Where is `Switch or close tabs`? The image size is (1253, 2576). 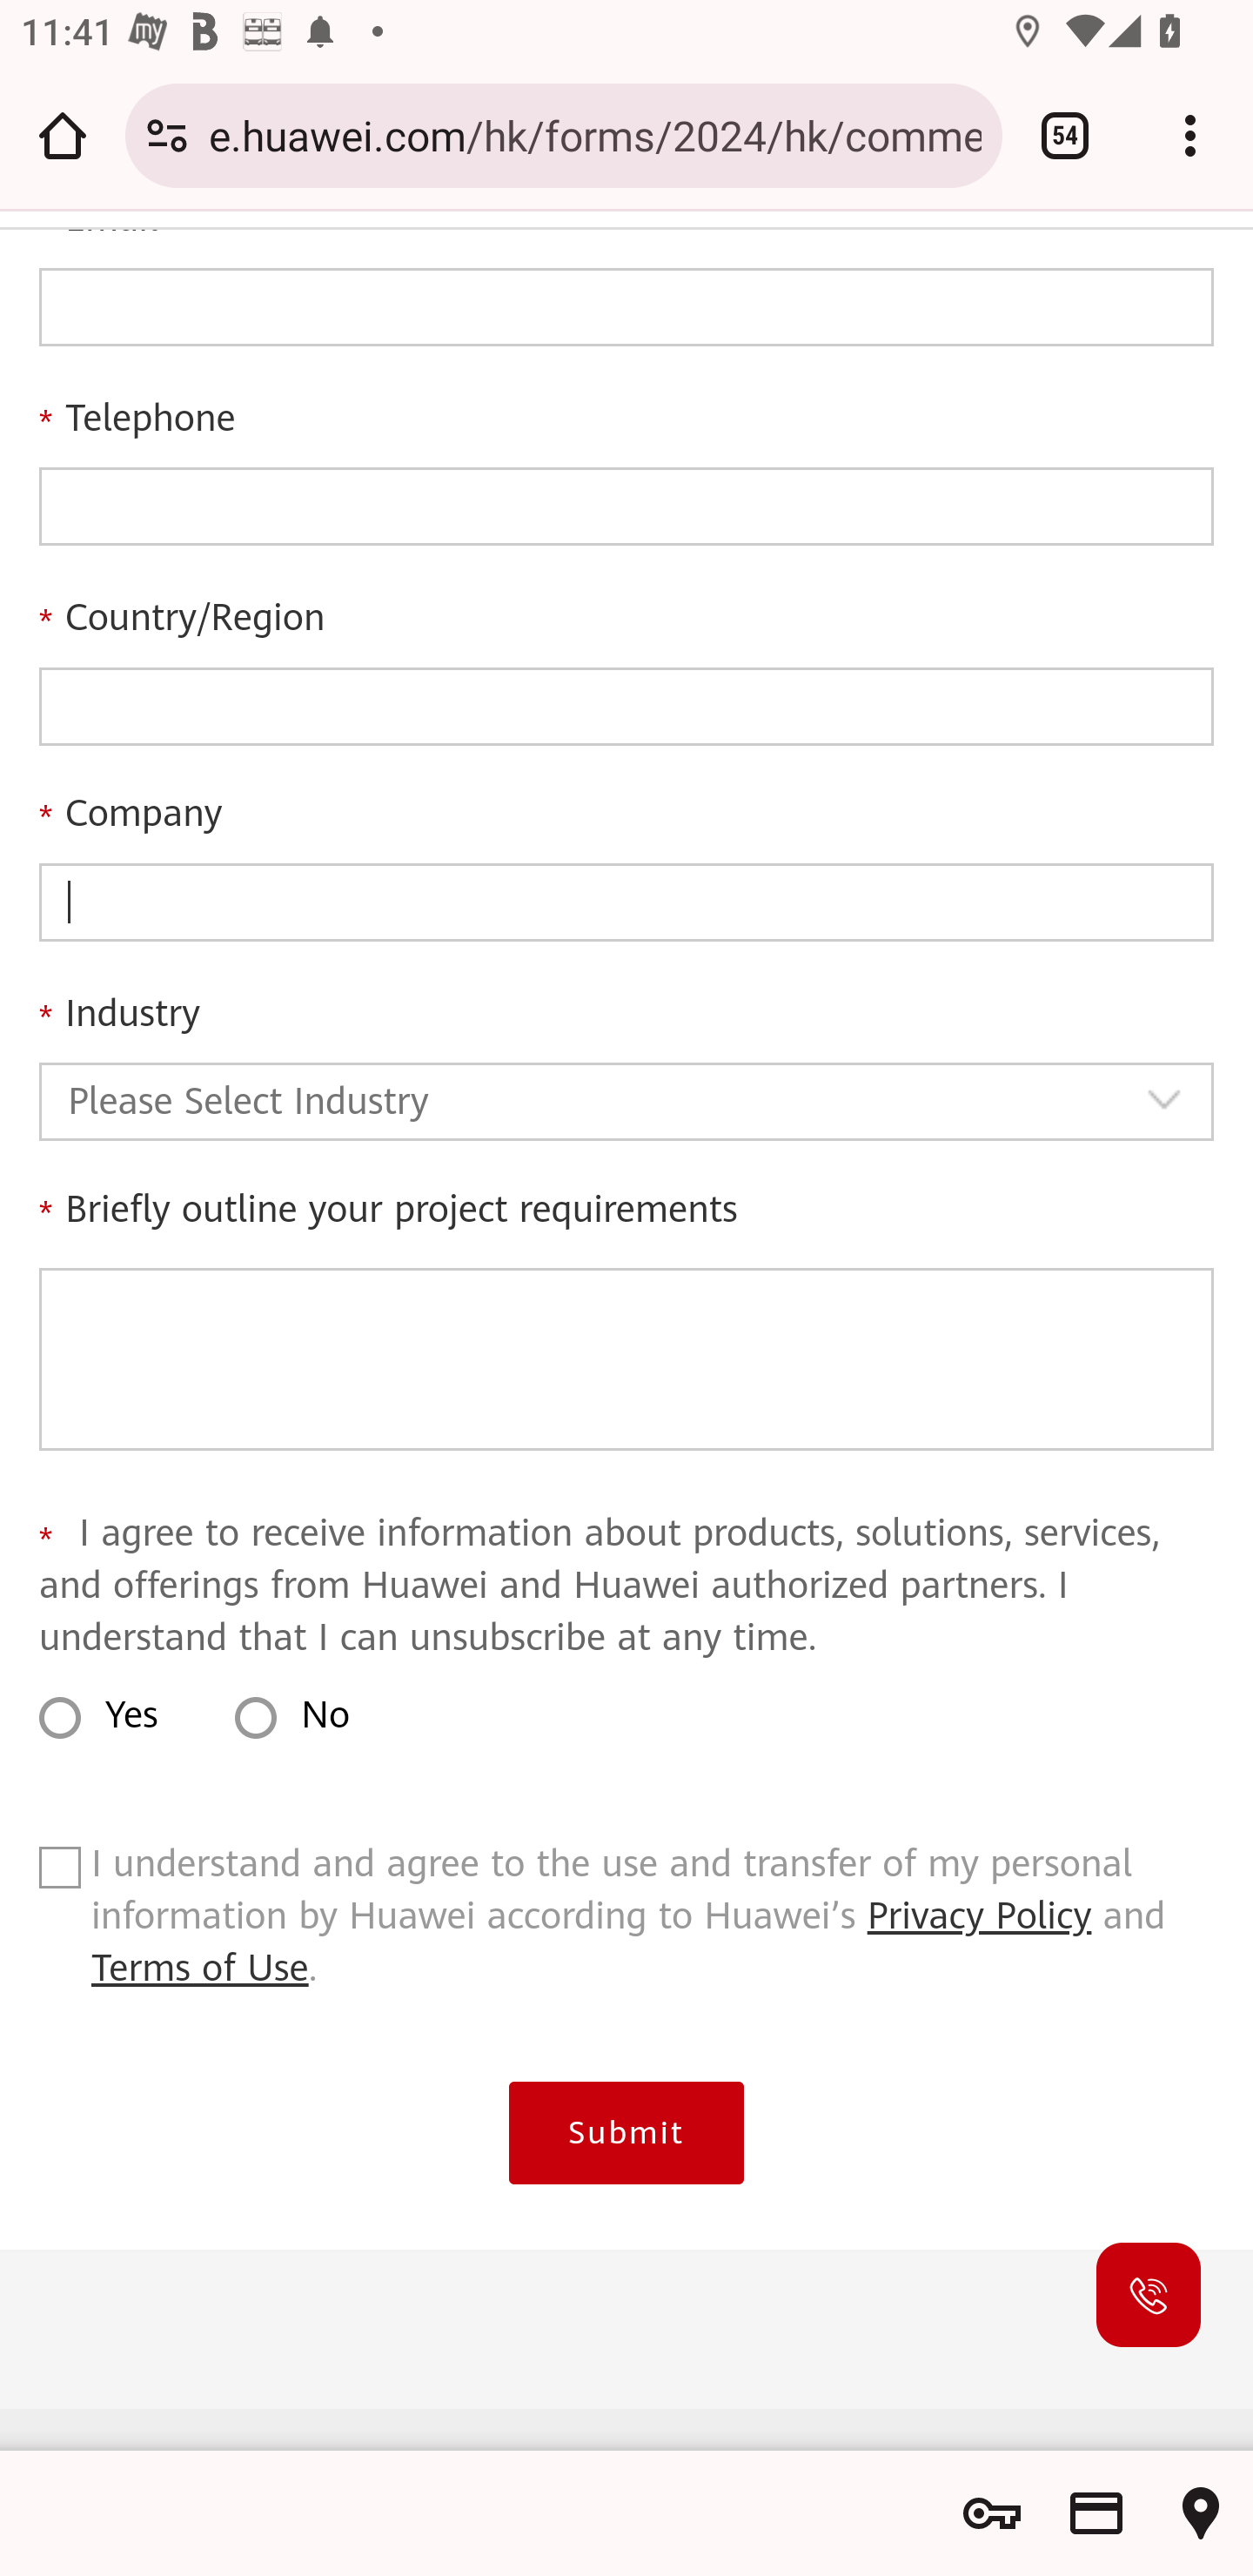 Switch or close tabs is located at coordinates (1065, 135).